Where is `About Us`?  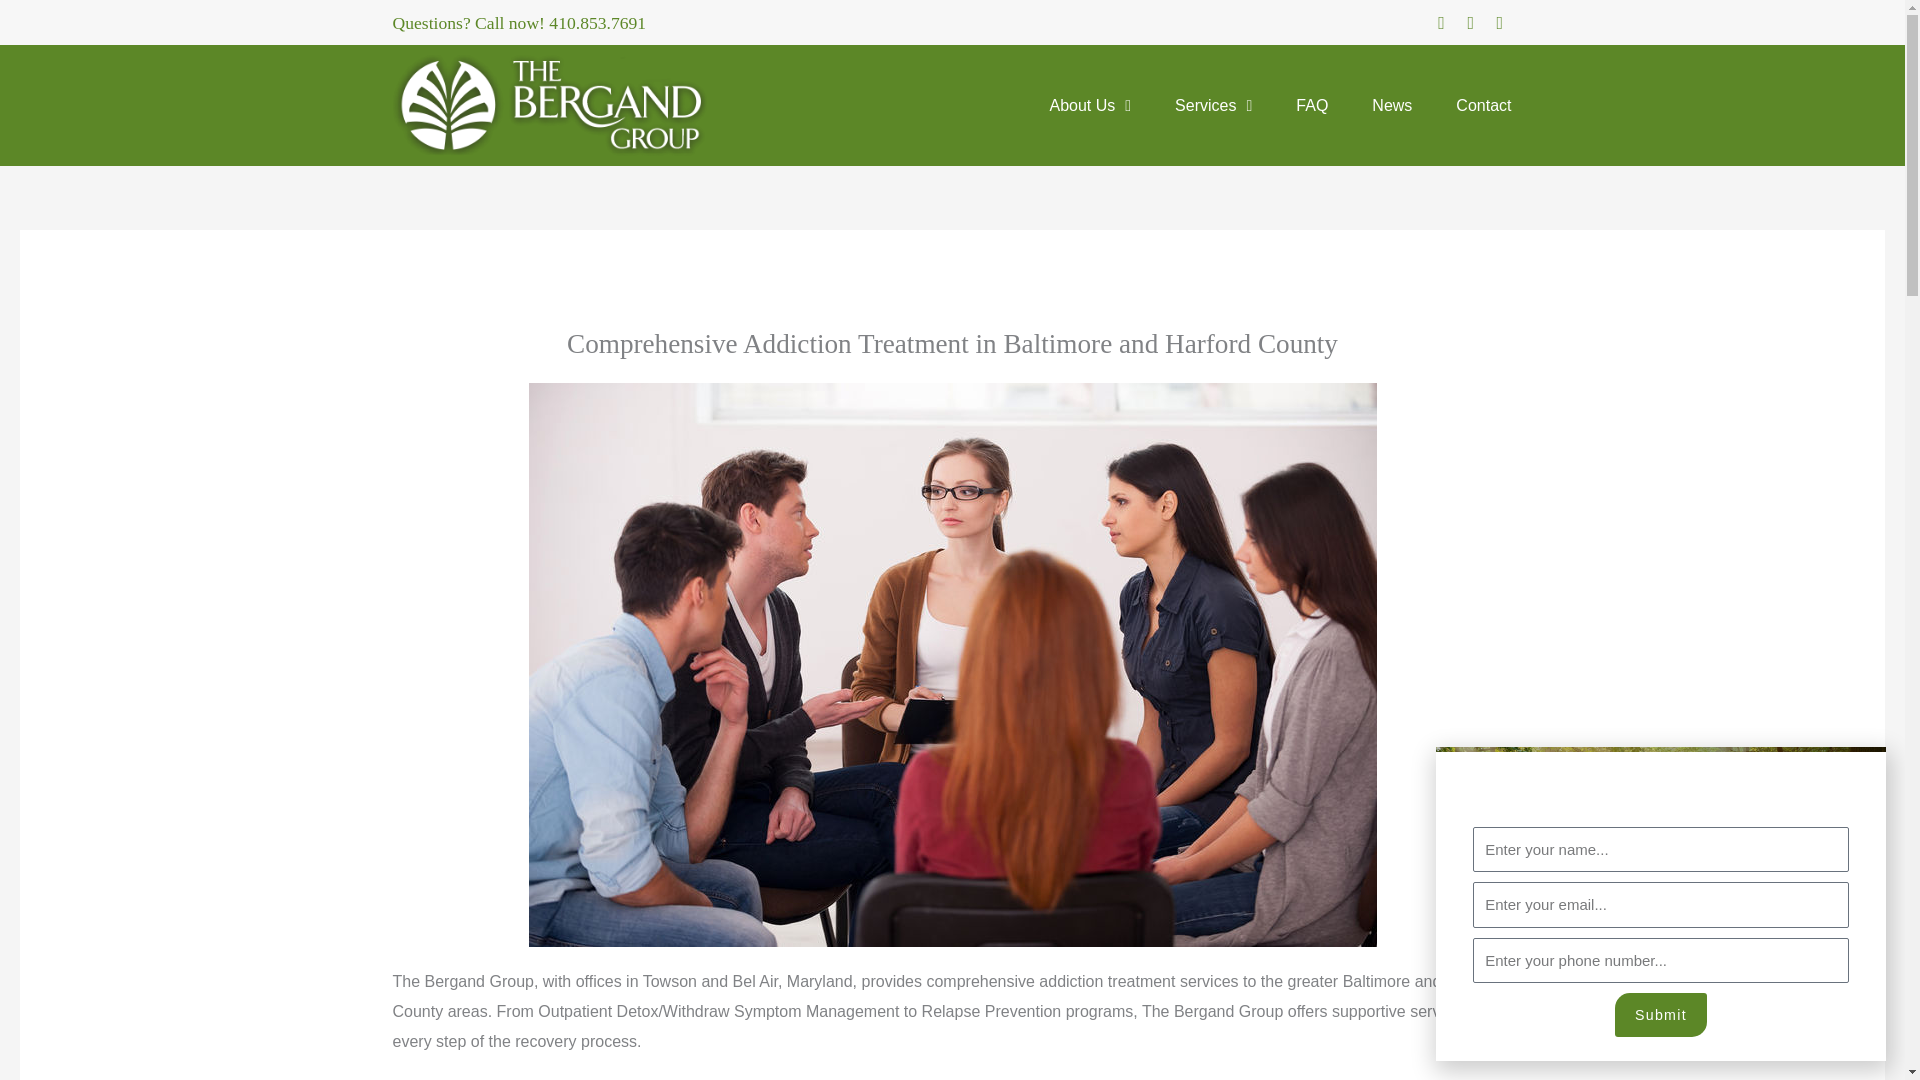 About Us is located at coordinates (1090, 106).